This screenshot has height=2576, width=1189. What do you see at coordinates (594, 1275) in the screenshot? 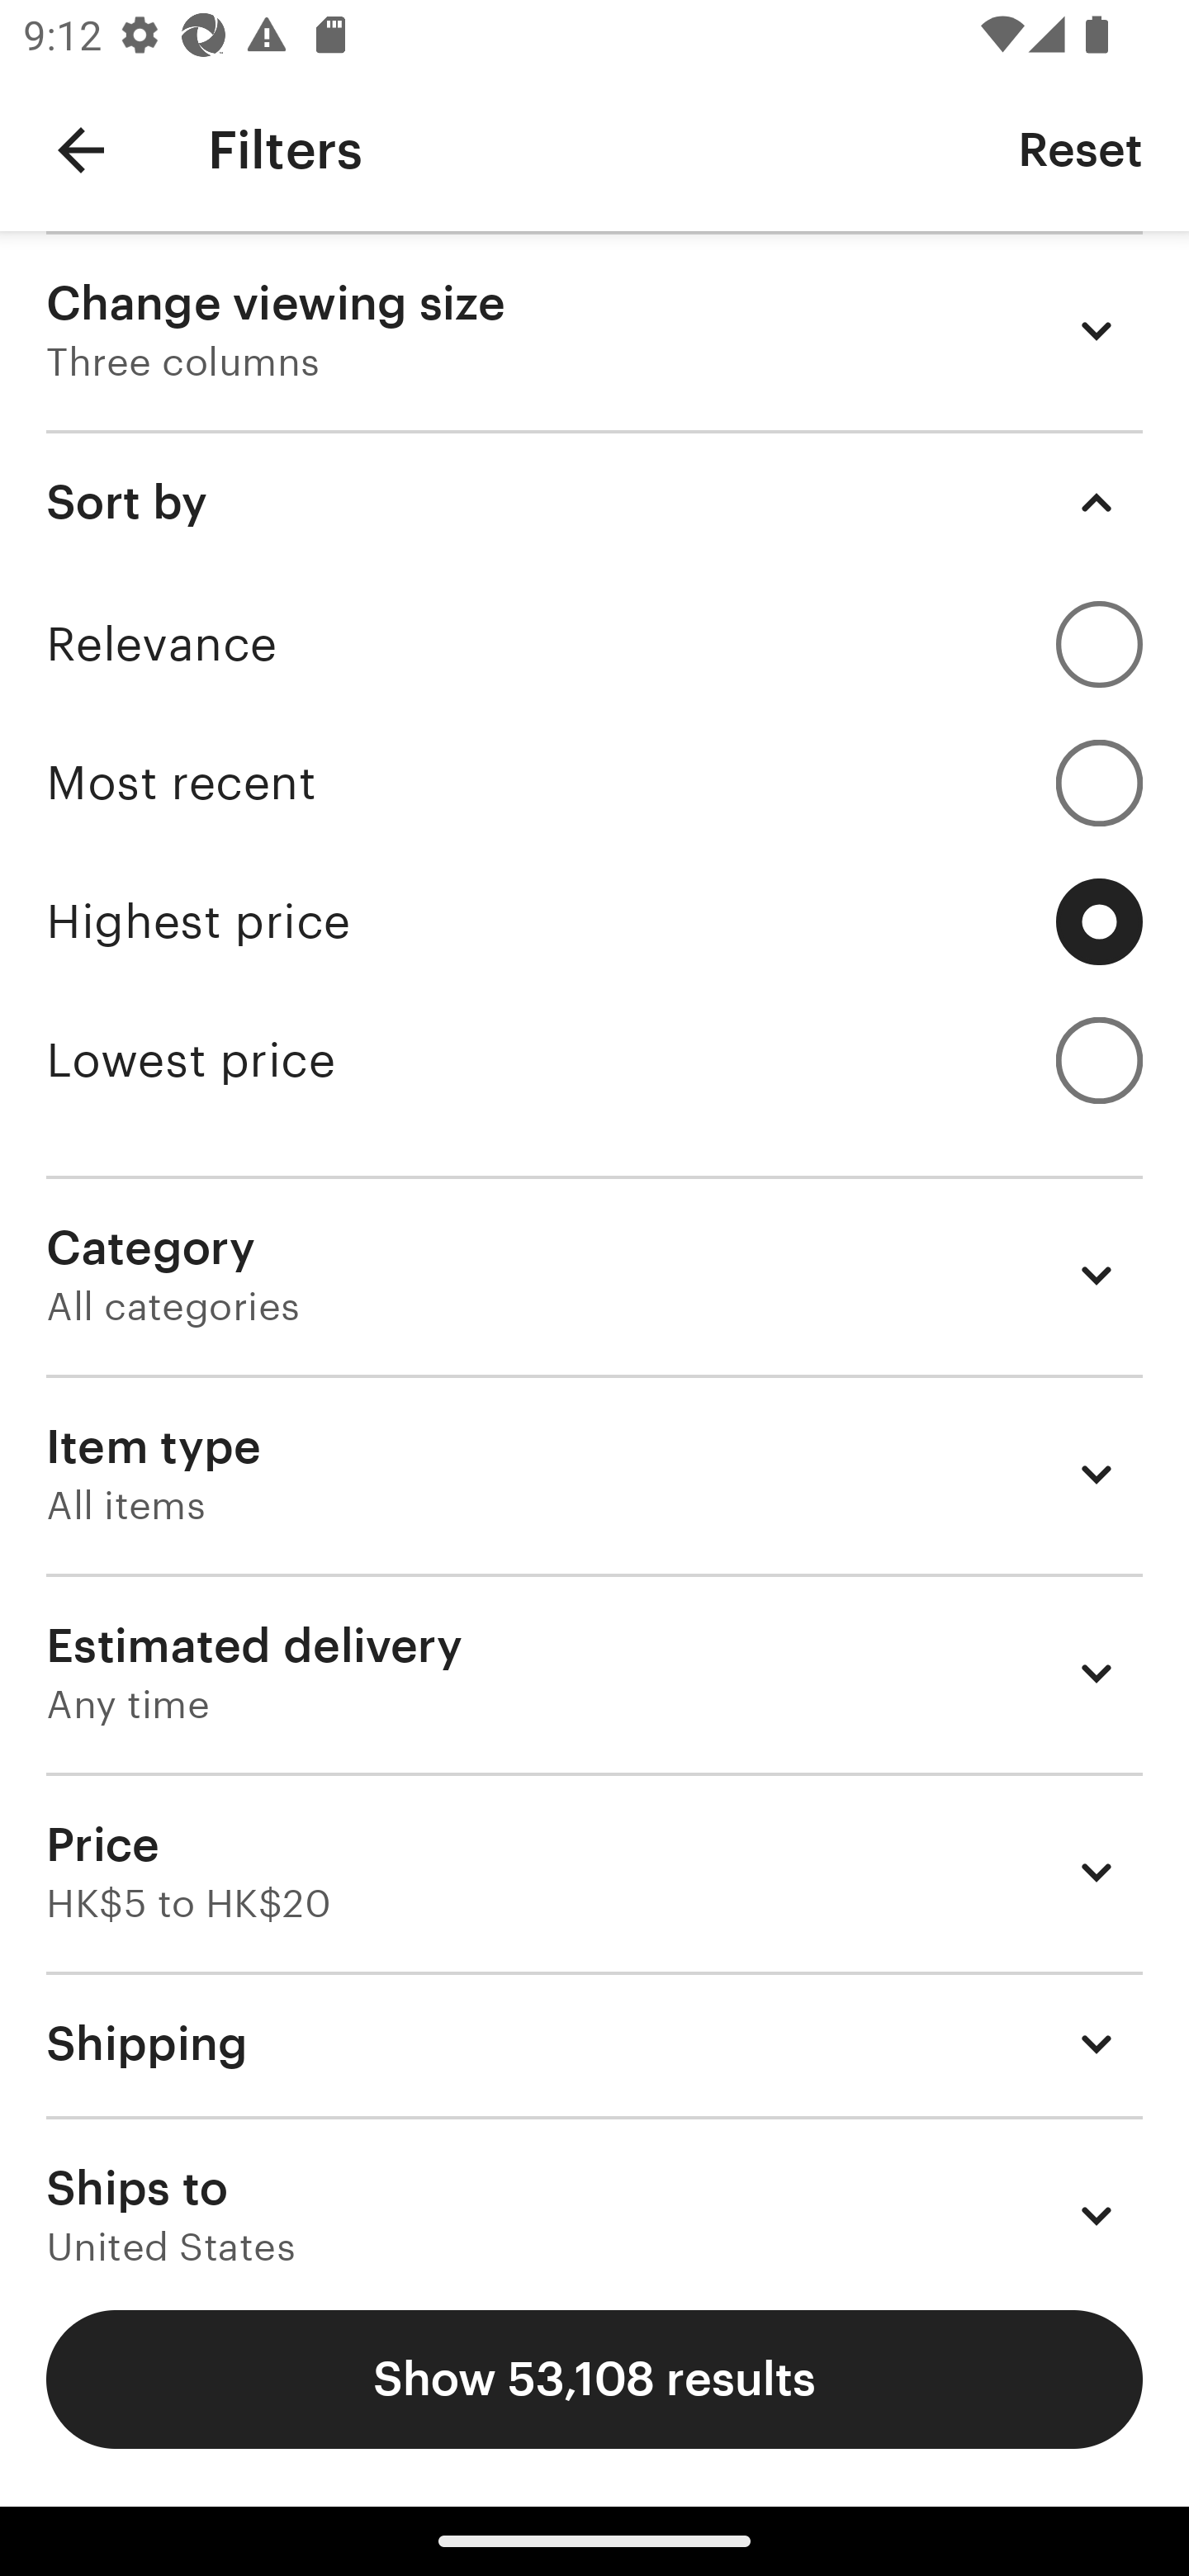
I see `Category All categories` at bounding box center [594, 1275].